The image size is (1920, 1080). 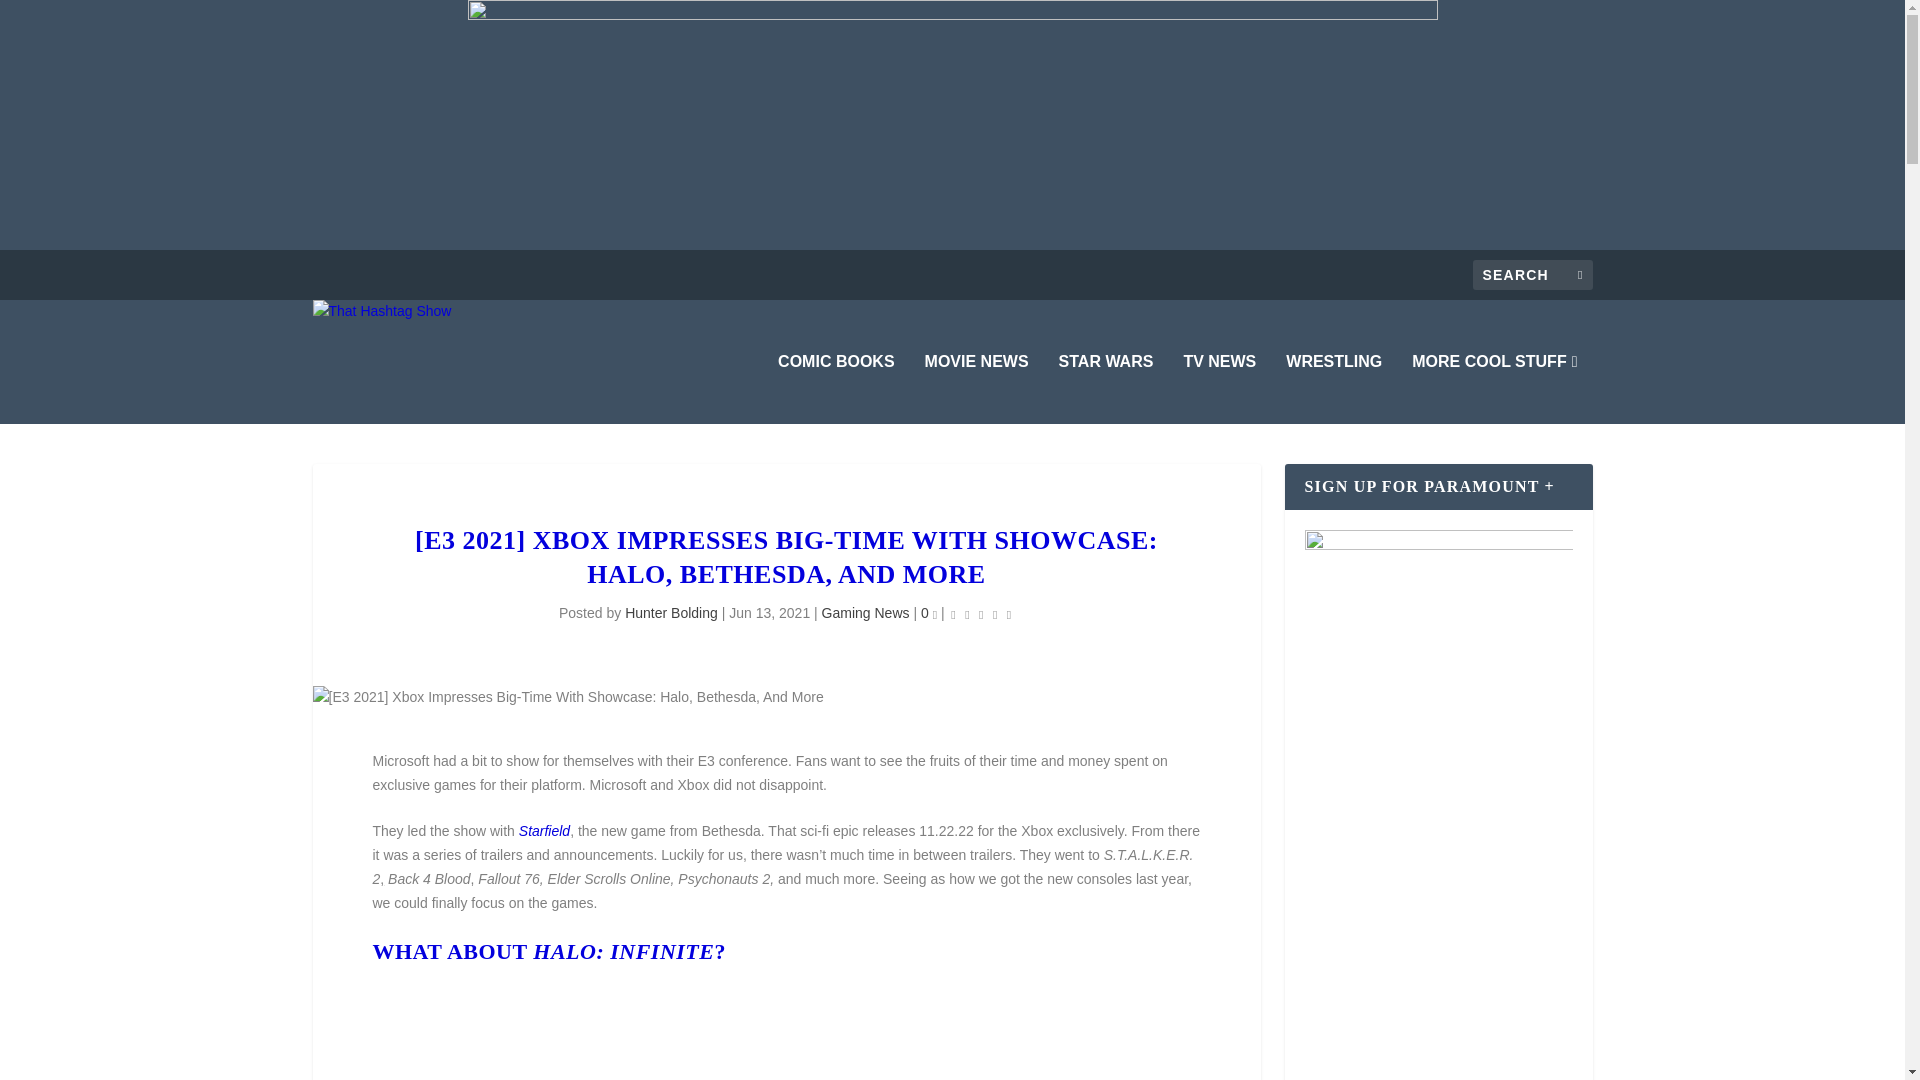 I want to click on Starfield, so click(x=544, y=830).